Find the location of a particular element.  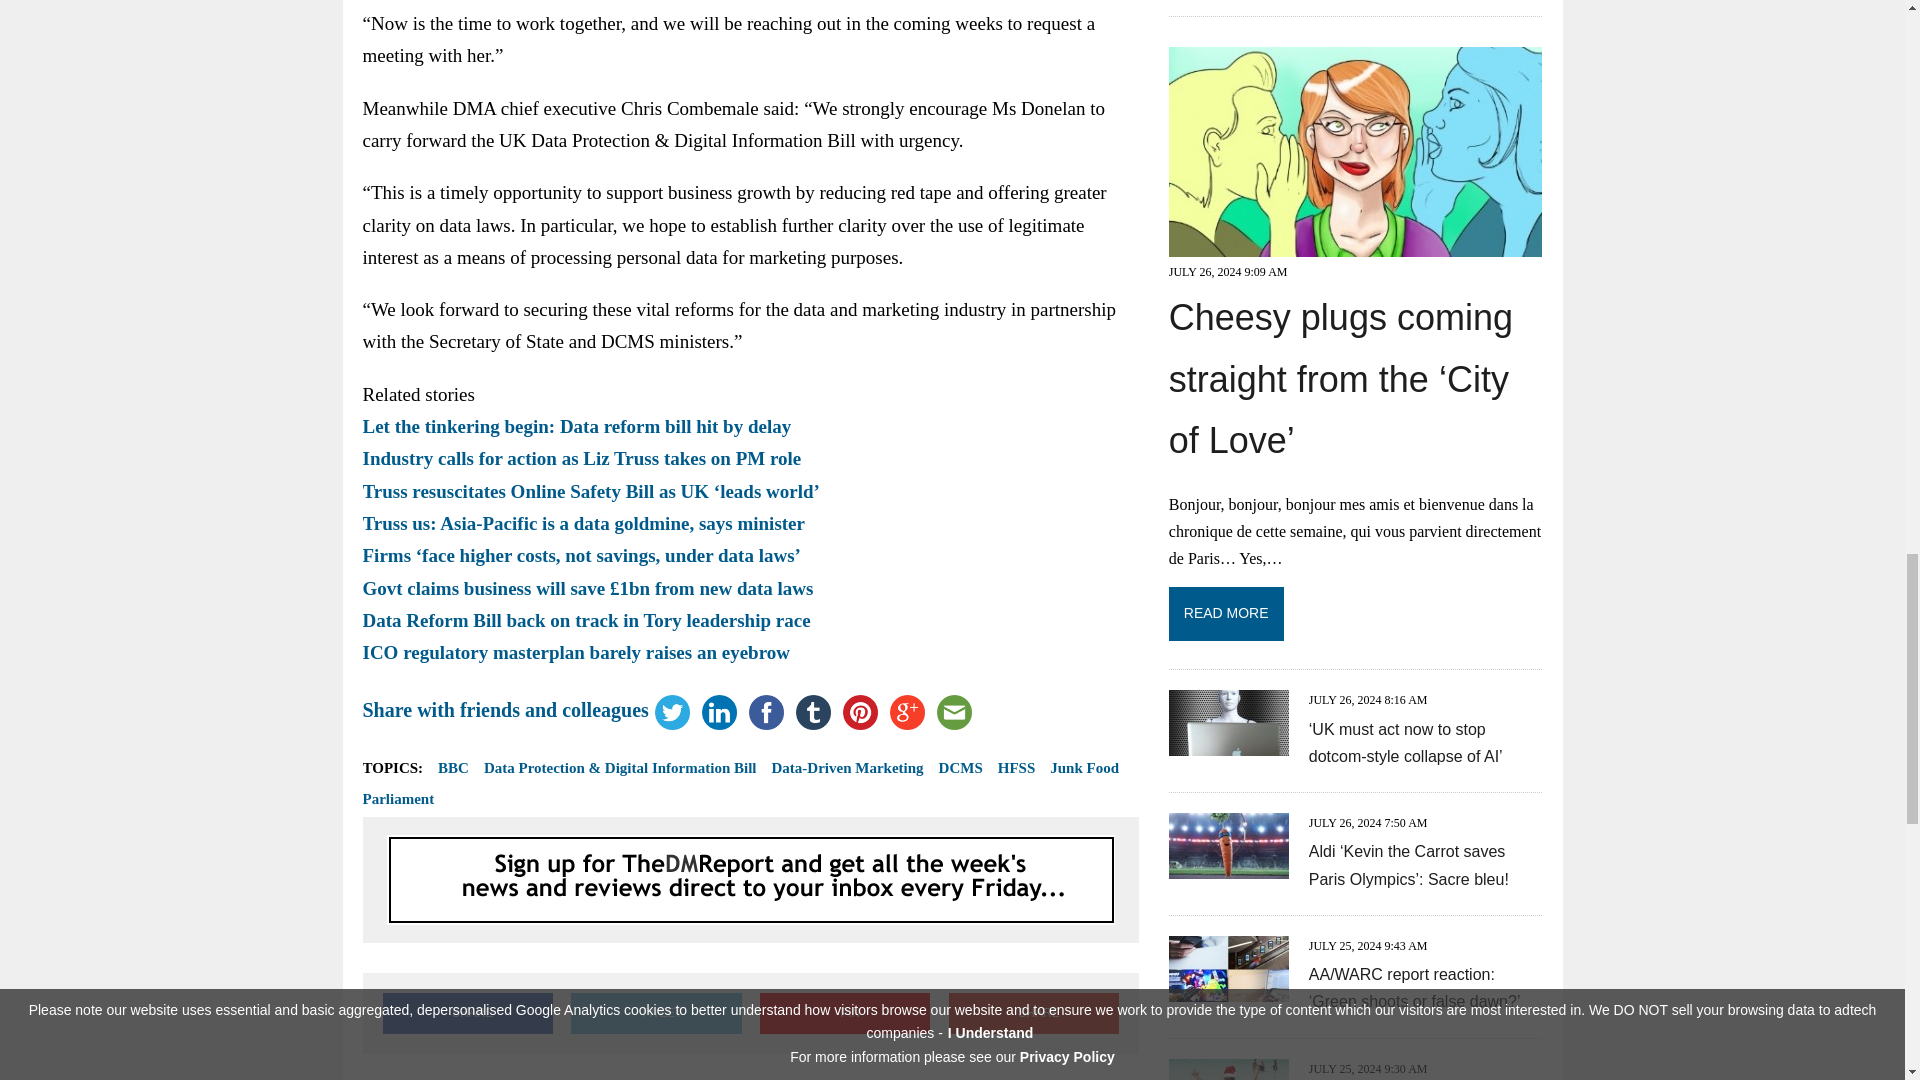

Industry calls for action as Liz Truss takes on PM role is located at coordinates (581, 458).